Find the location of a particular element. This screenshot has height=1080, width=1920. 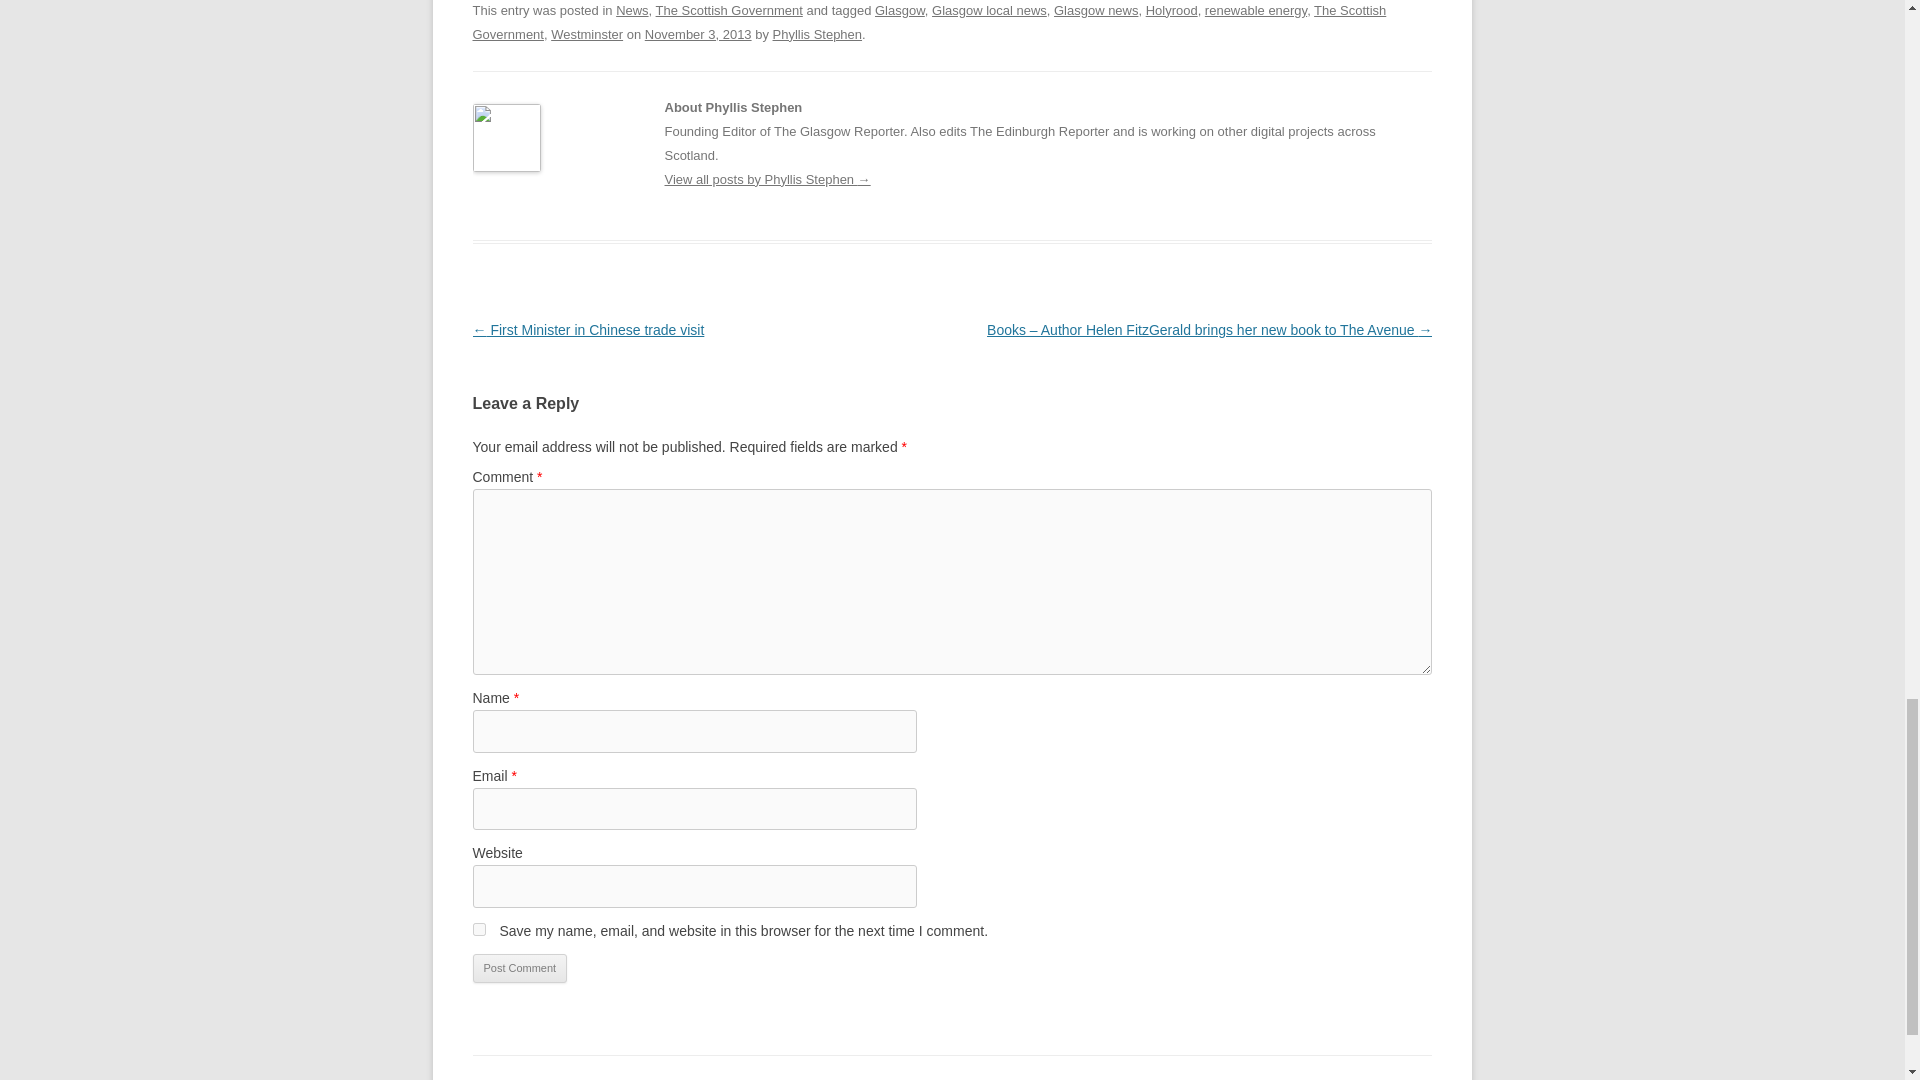

The Scottish Government is located at coordinates (929, 22).